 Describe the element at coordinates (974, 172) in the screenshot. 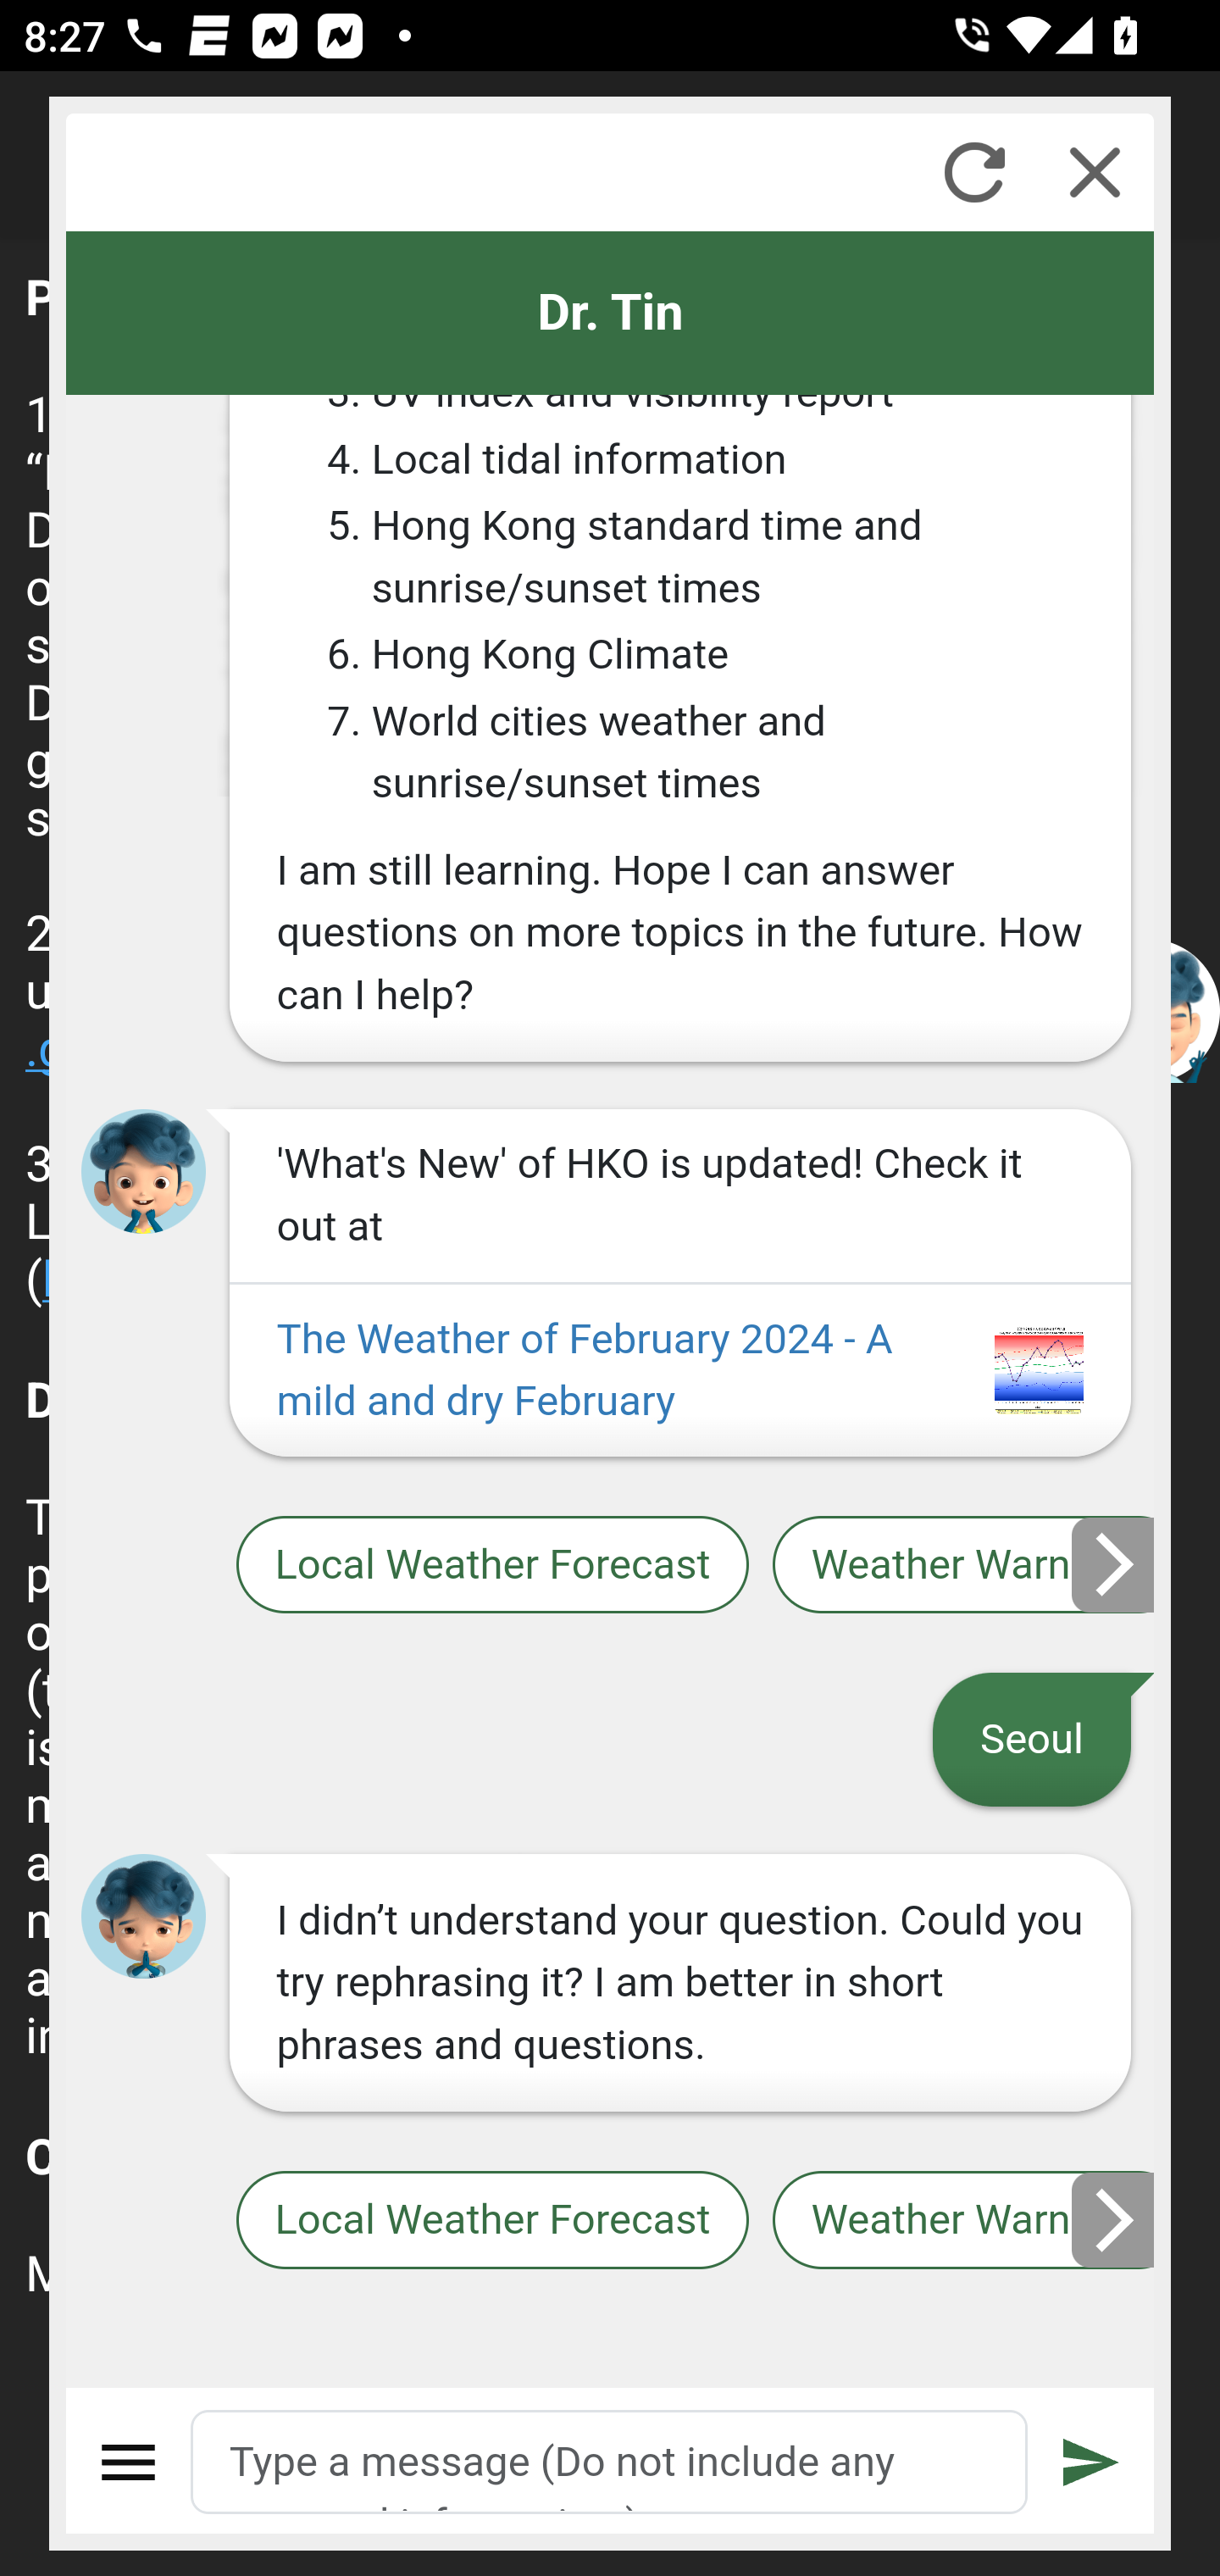

I see `Refresh` at that location.